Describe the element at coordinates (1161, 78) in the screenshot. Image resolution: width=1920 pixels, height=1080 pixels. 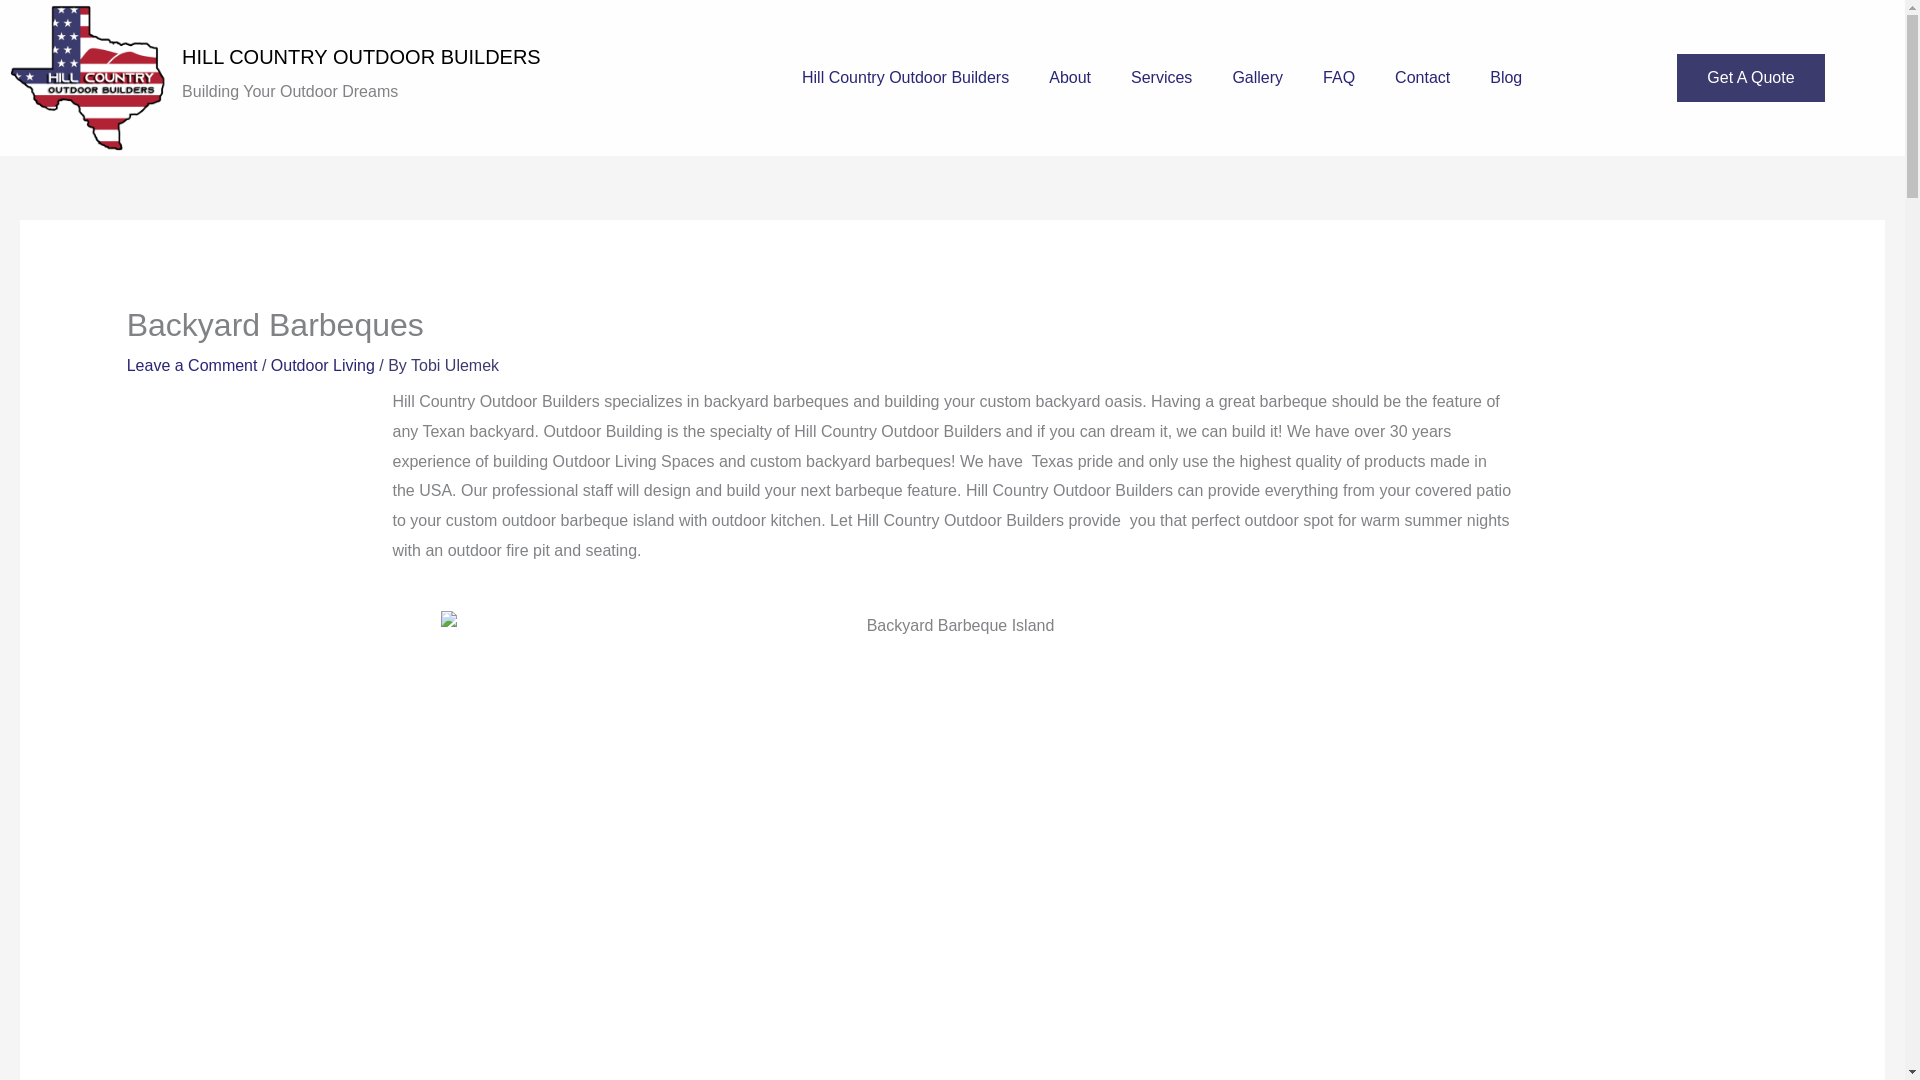
I see `Services` at that location.